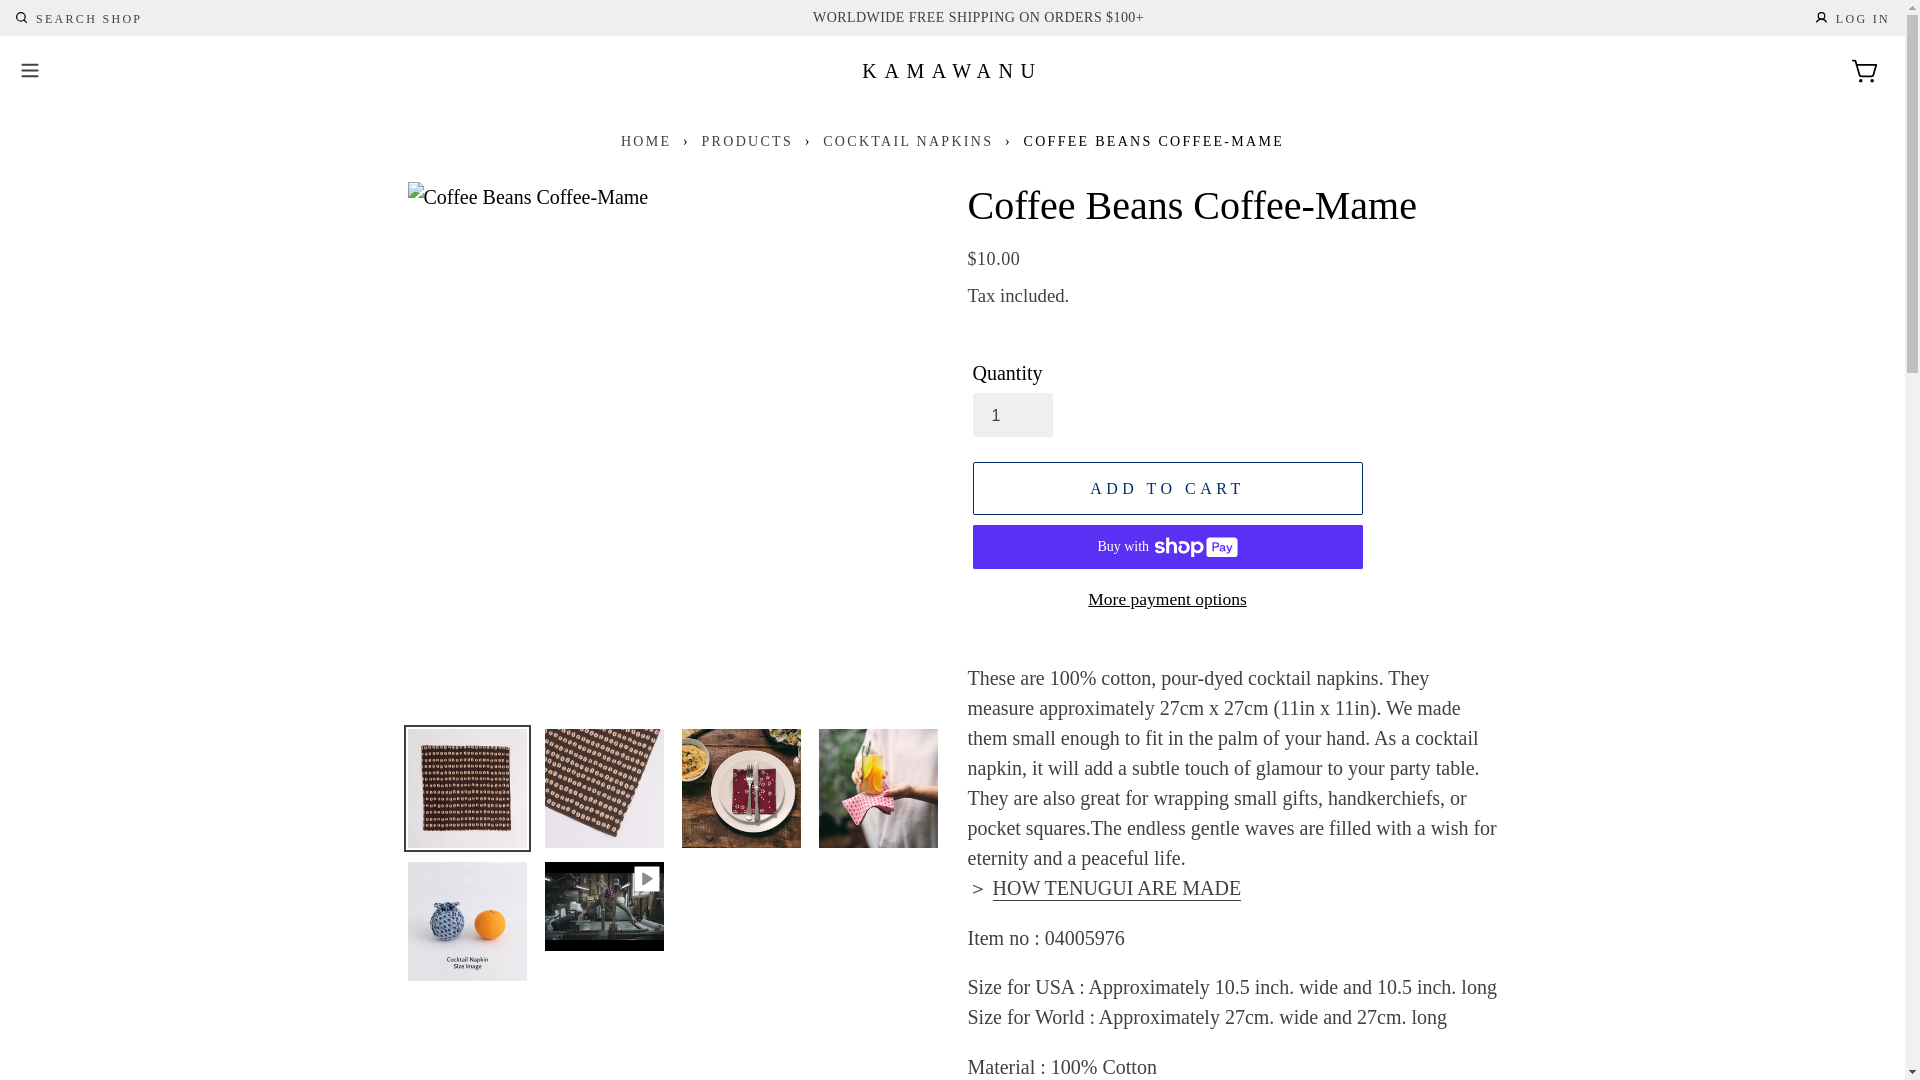 The width and height of the screenshot is (1920, 1080). What do you see at coordinates (952, 71) in the screenshot?
I see `KAMAWANU` at bounding box center [952, 71].